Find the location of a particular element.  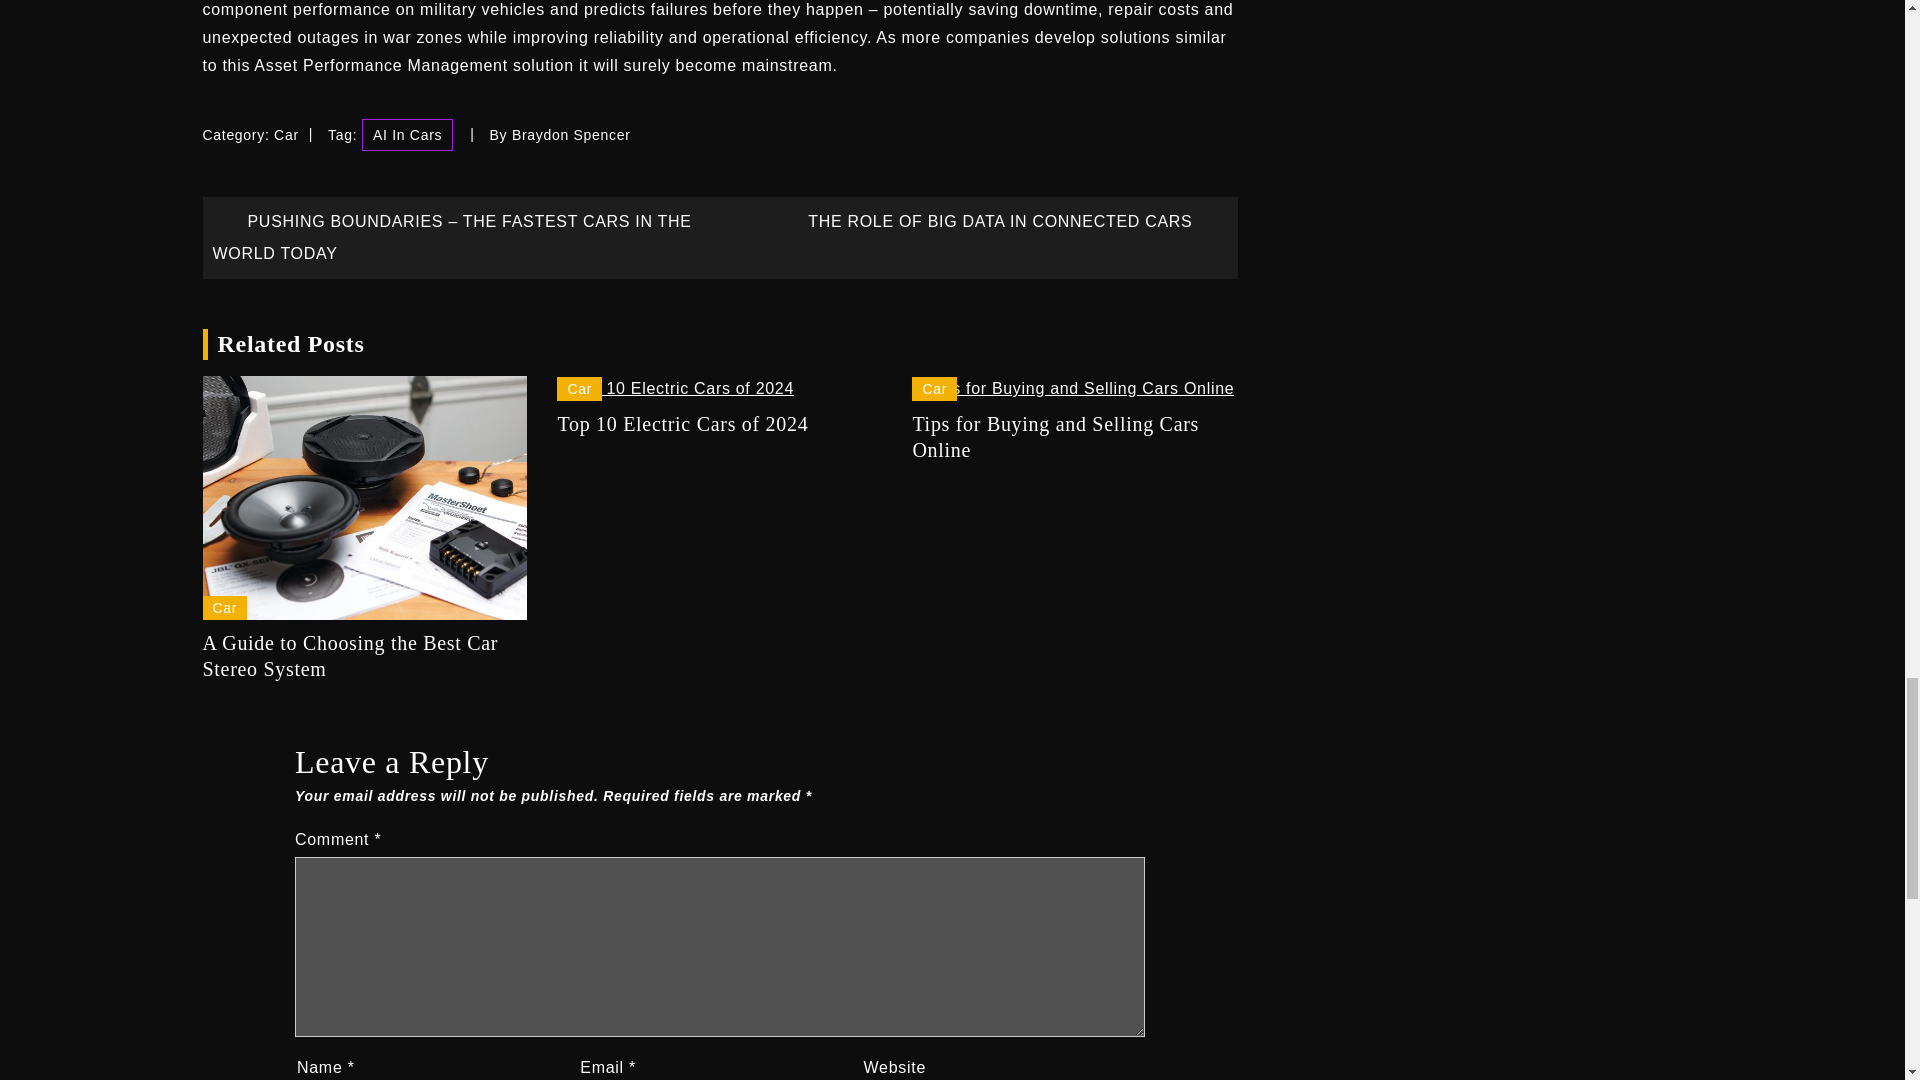

Car is located at coordinates (579, 388).